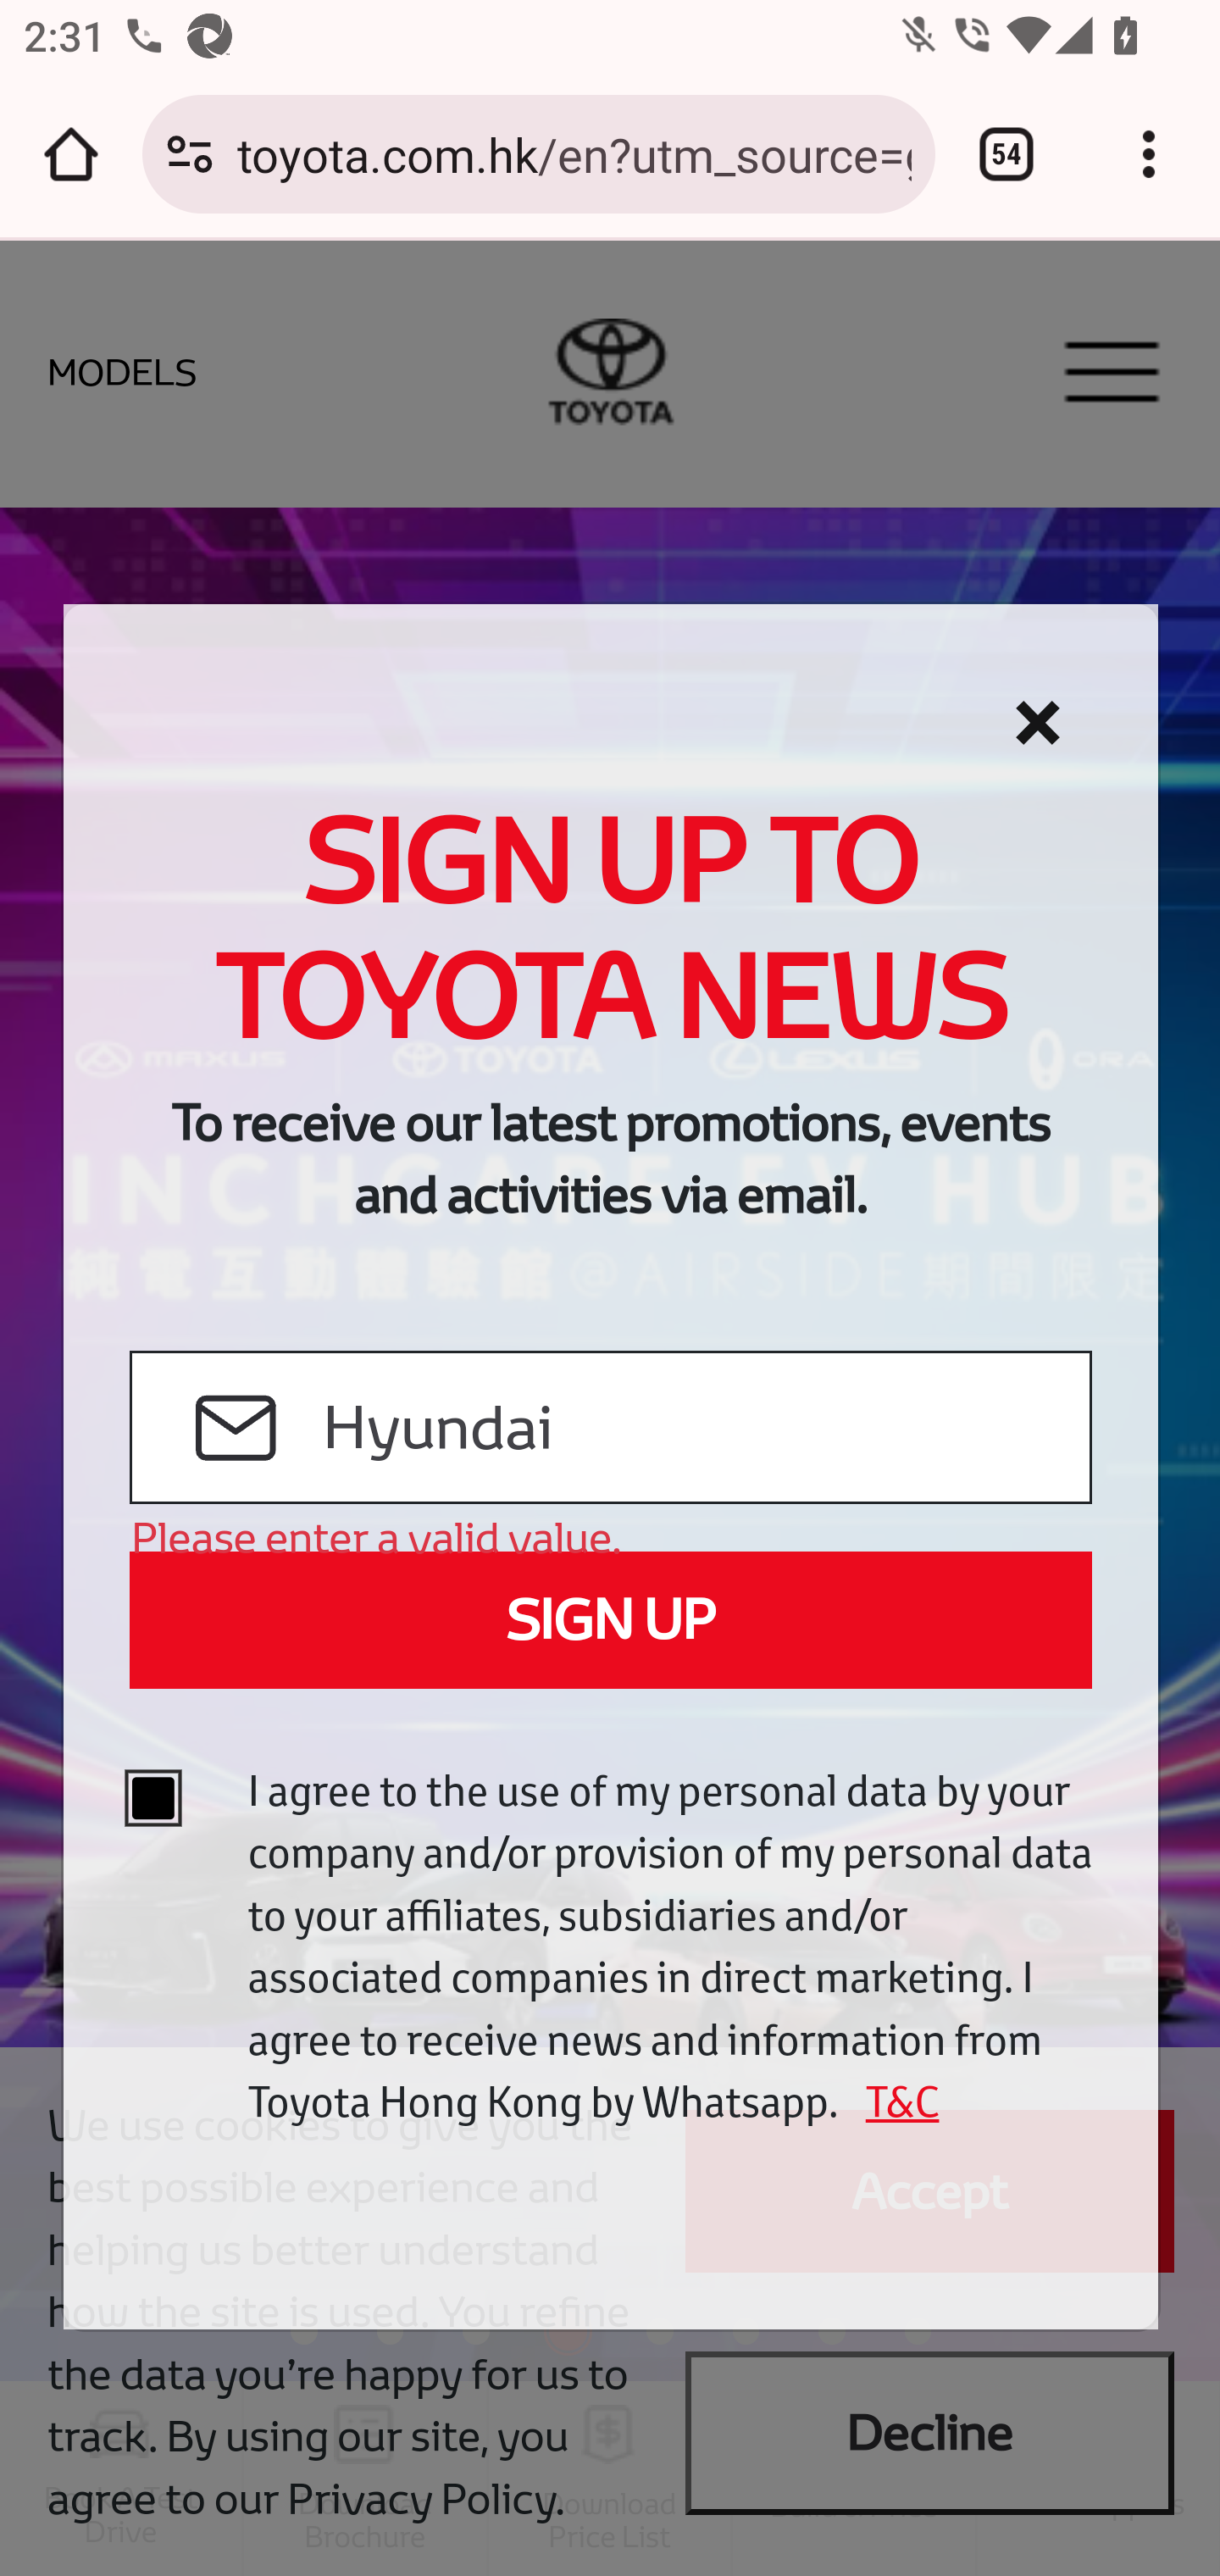  I want to click on Open the home page, so click(71, 154).